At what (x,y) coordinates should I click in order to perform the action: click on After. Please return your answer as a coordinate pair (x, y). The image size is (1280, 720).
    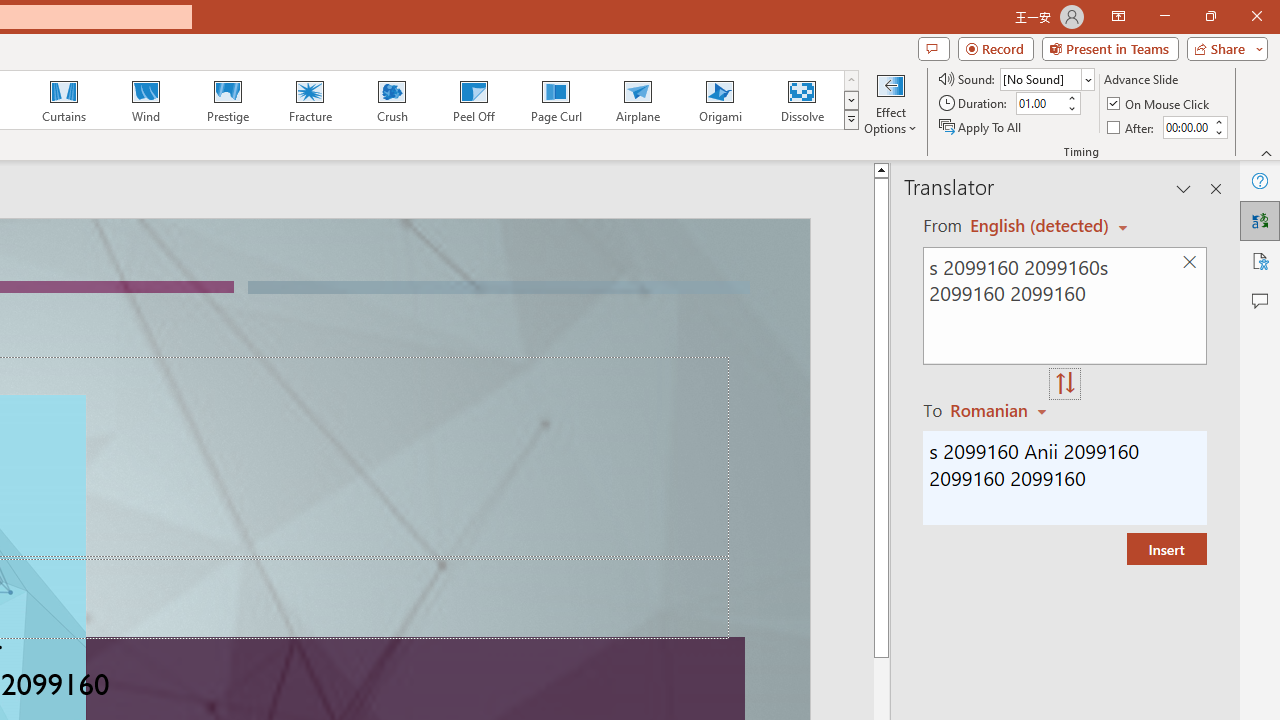
    Looking at the image, I should click on (1132, 126).